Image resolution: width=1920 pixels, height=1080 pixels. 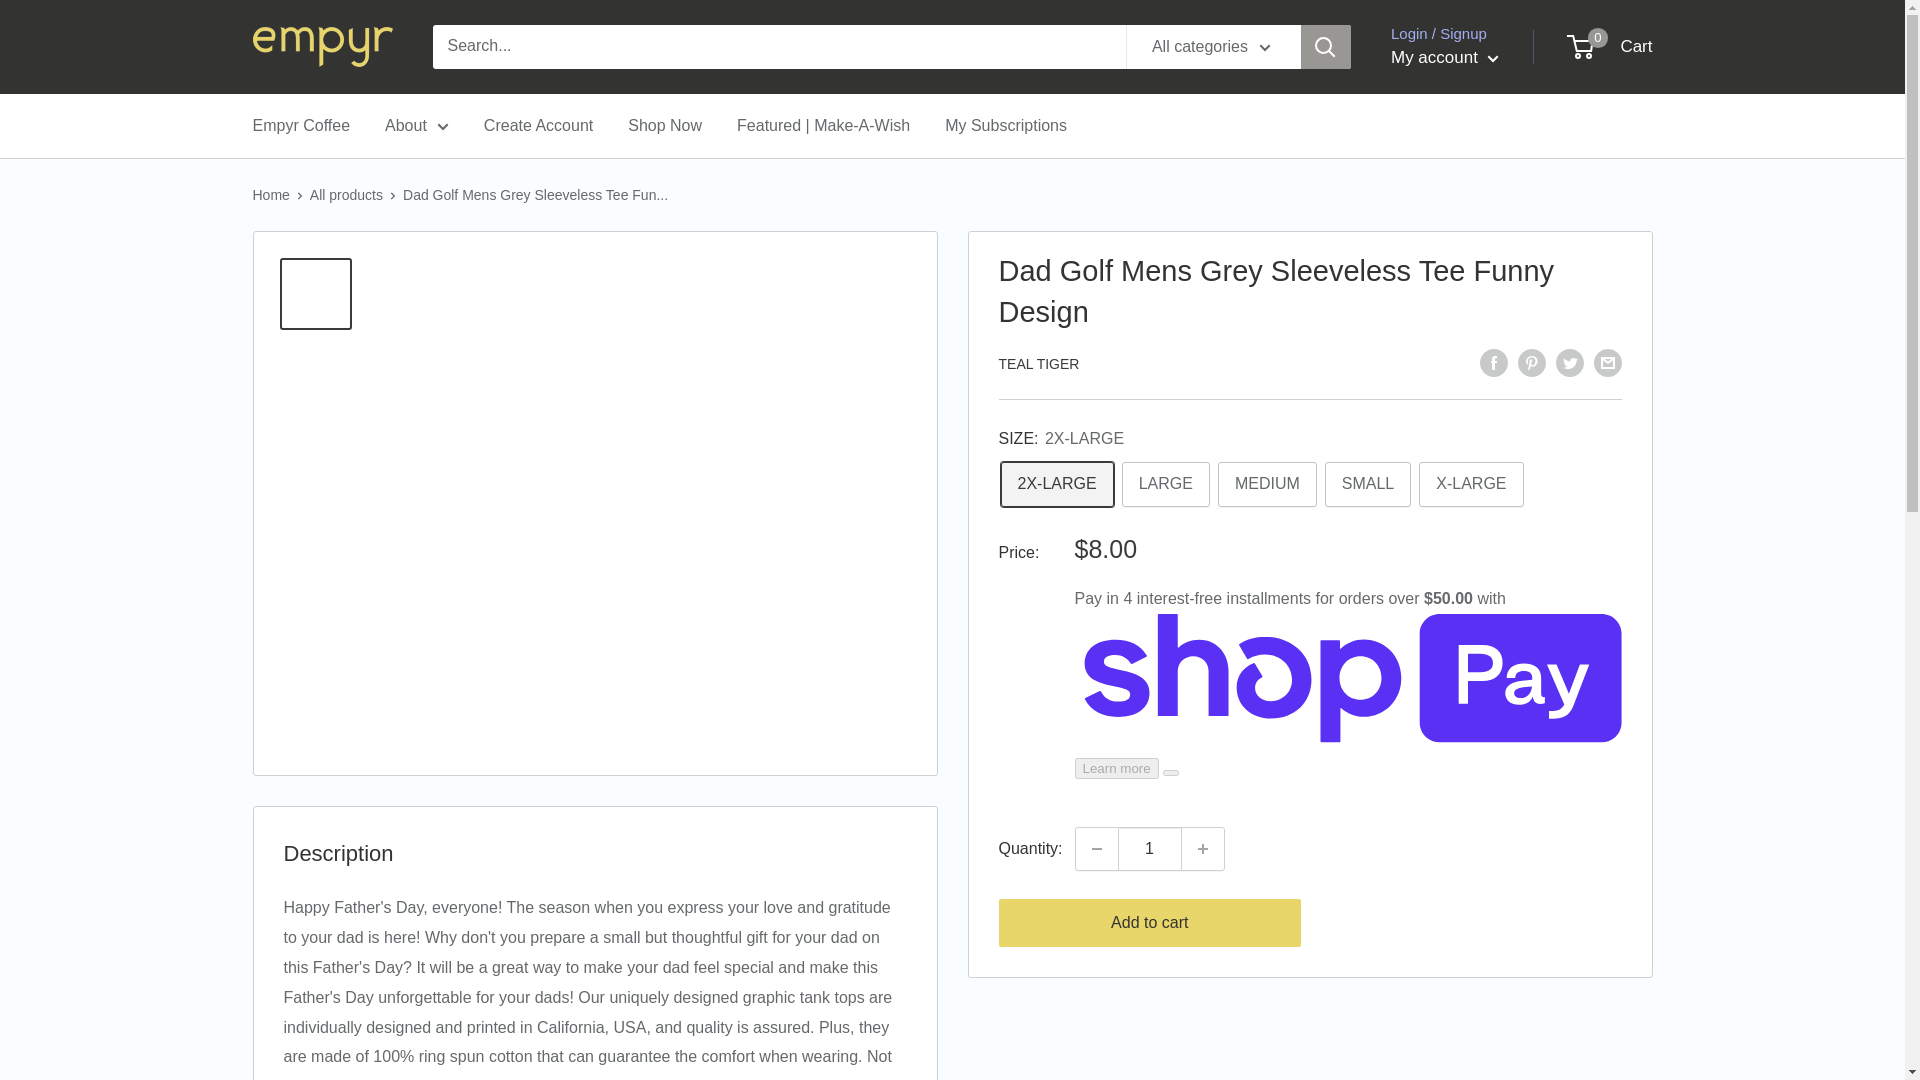 What do you see at coordinates (1470, 484) in the screenshot?
I see `X-LARGE` at bounding box center [1470, 484].